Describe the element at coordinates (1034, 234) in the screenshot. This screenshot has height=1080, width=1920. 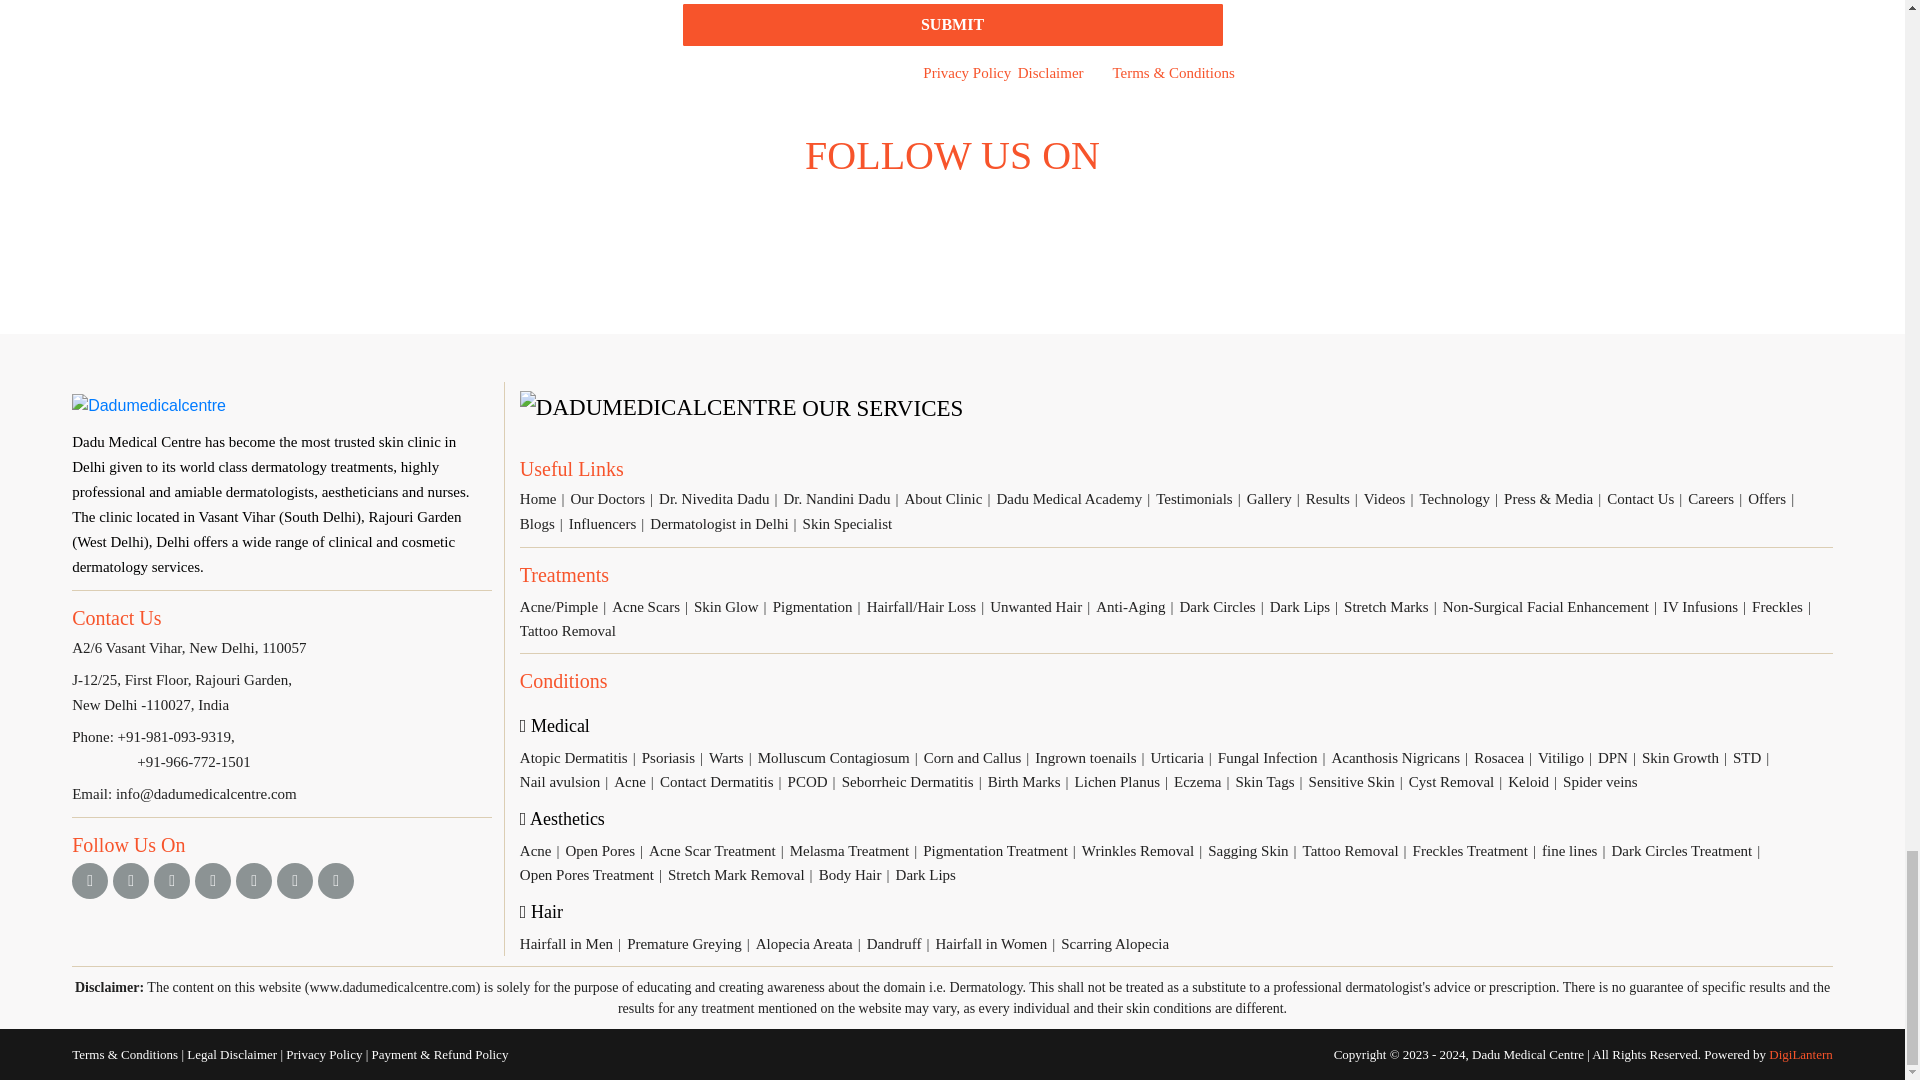
I see `Pinterest` at that location.